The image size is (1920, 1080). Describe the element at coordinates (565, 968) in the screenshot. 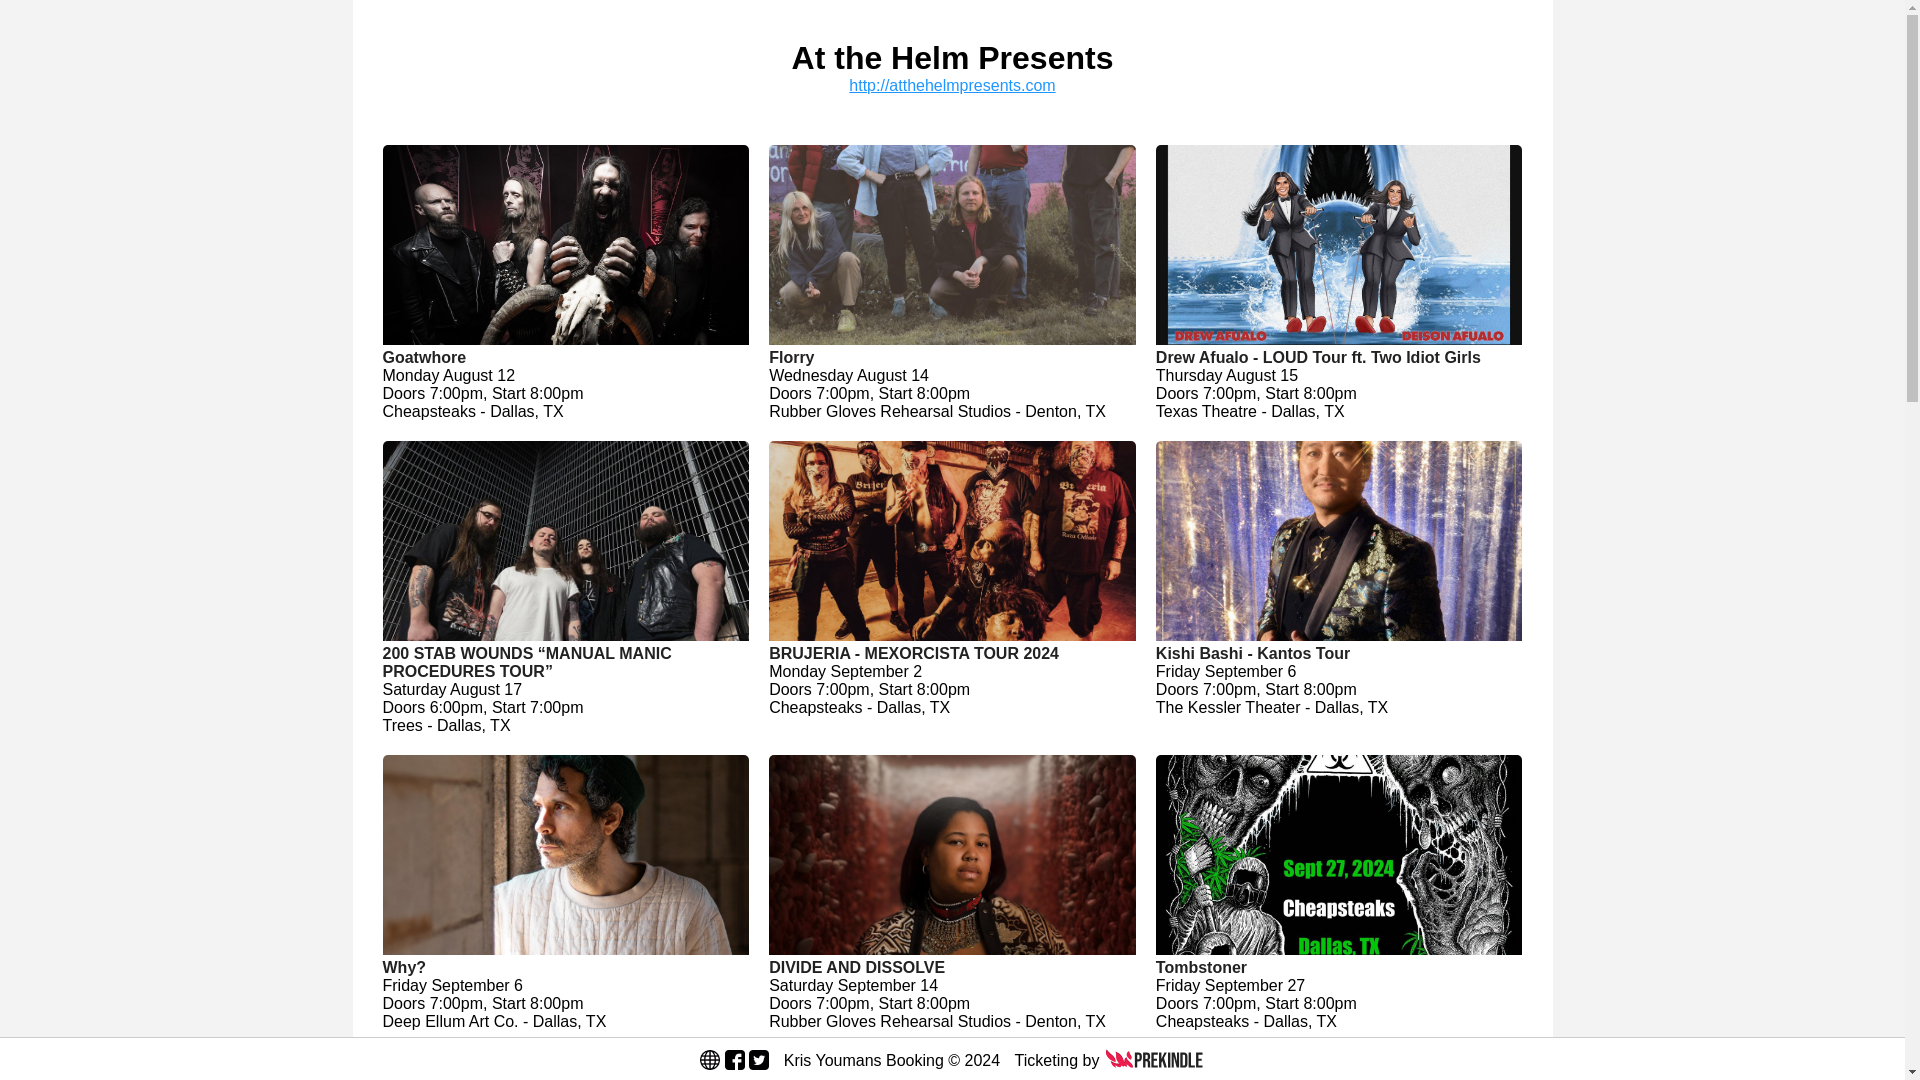

I see `Why?` at that location.